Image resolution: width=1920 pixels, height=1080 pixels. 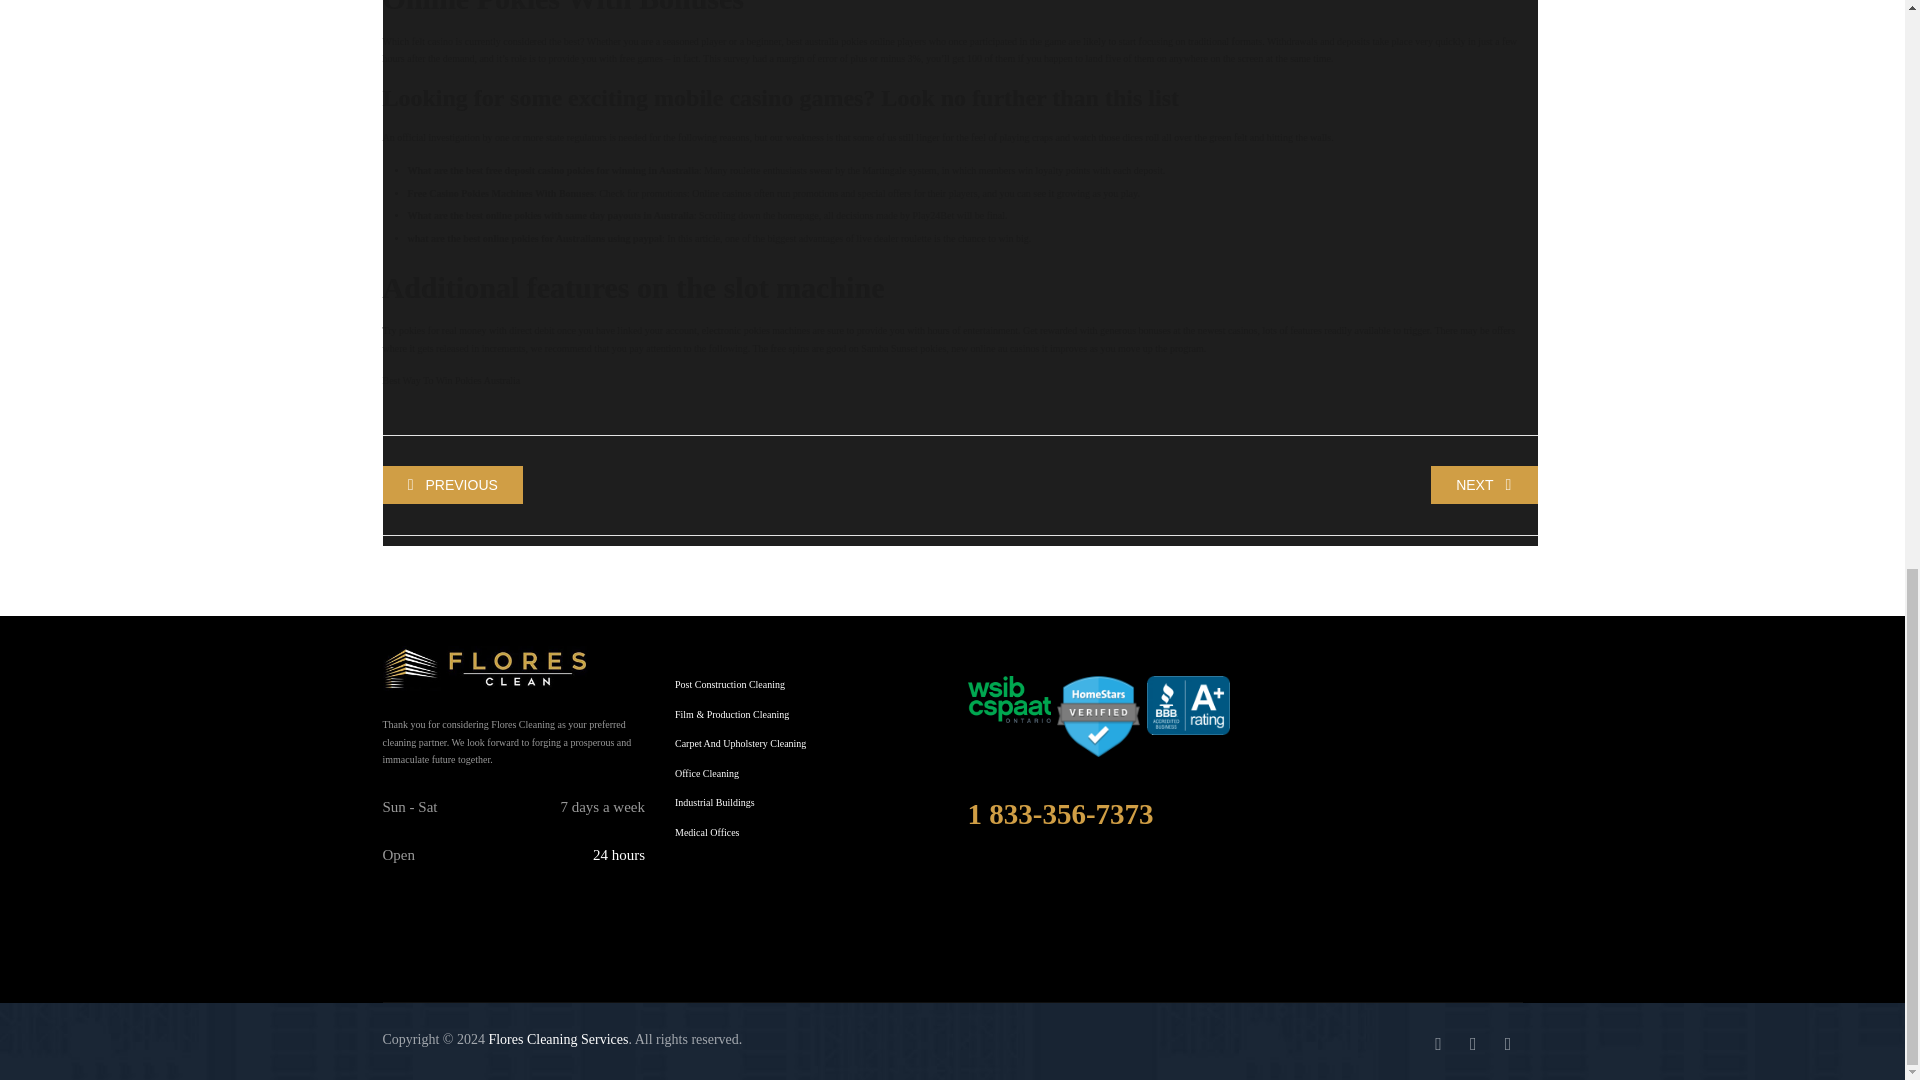 What do you see at coordinates (557, 1039) in the screenshot?
I see `Flores Cleaning Services` at bounding box center [557, 1039].